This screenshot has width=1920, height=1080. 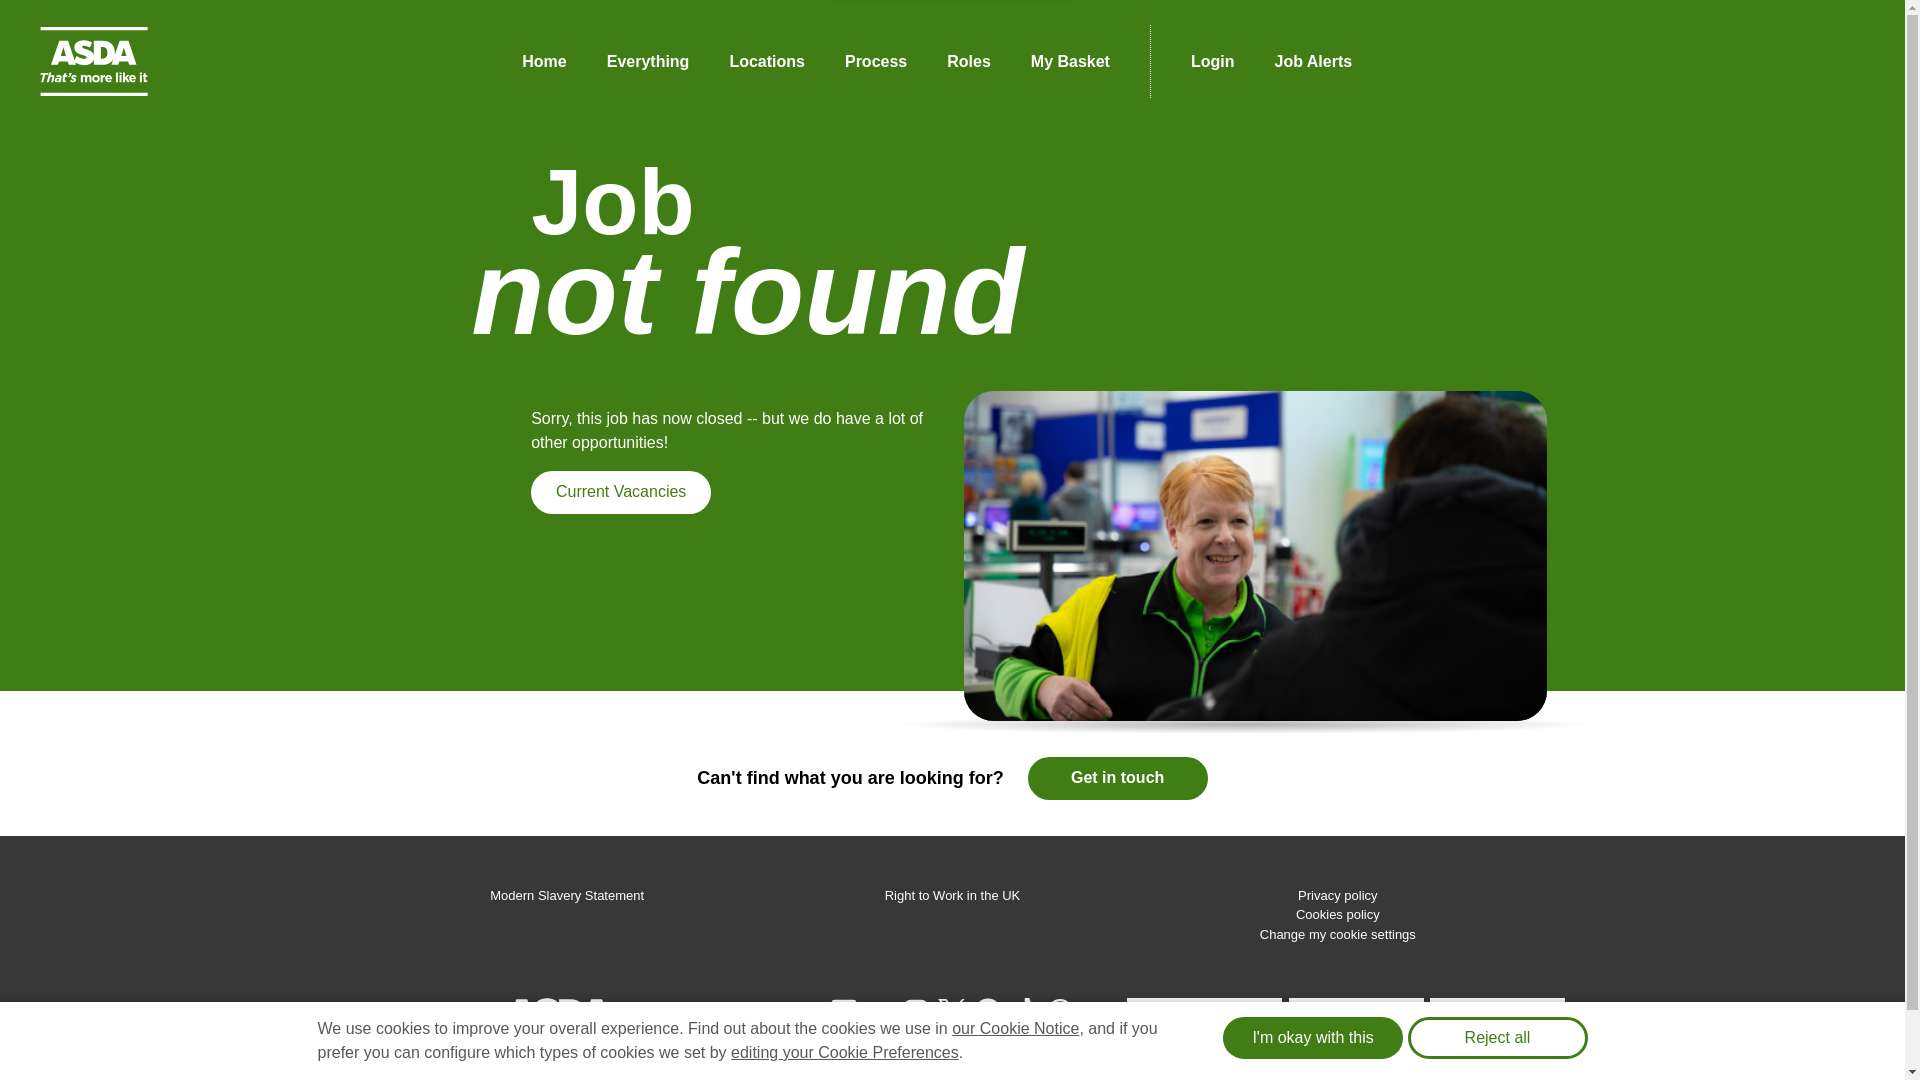 I want to click on Process, so click(x=876, y=61).